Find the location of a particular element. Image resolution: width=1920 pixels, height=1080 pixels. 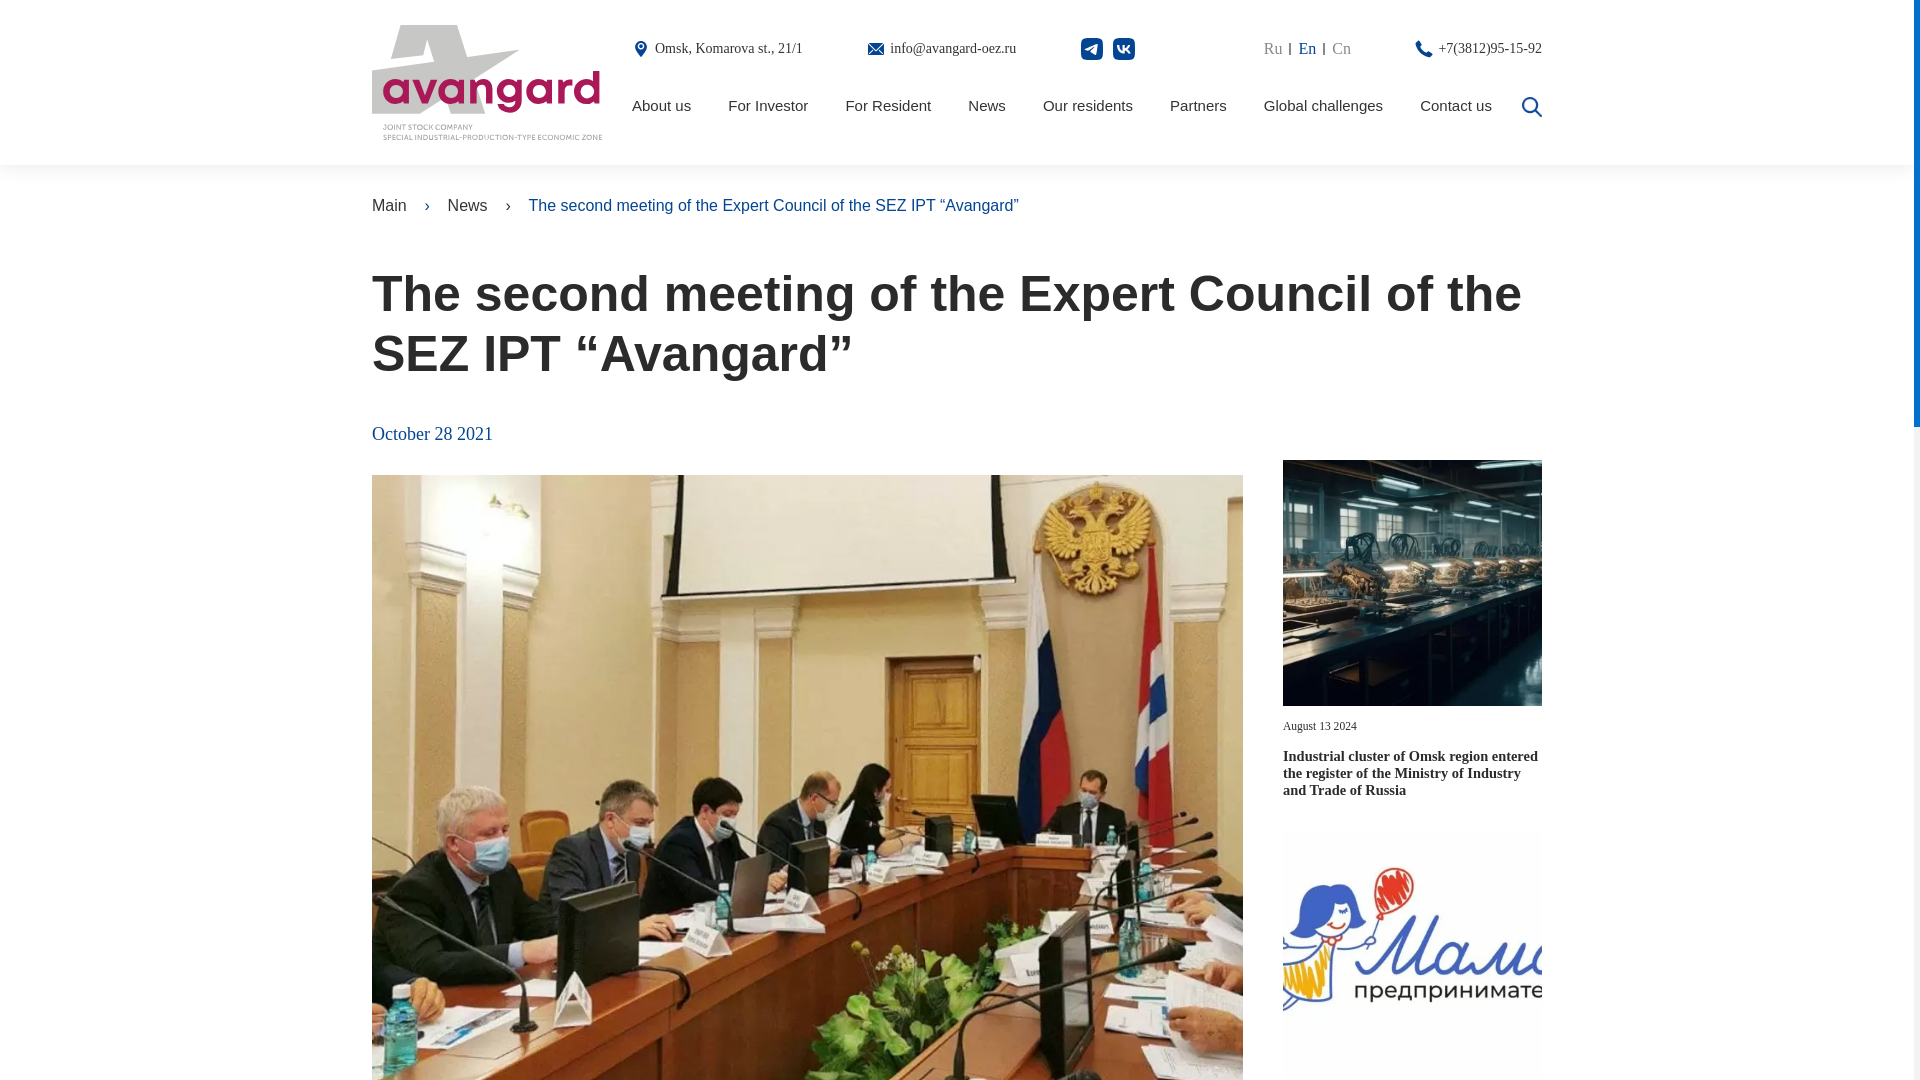

Main is located at coordinates (390, 206).